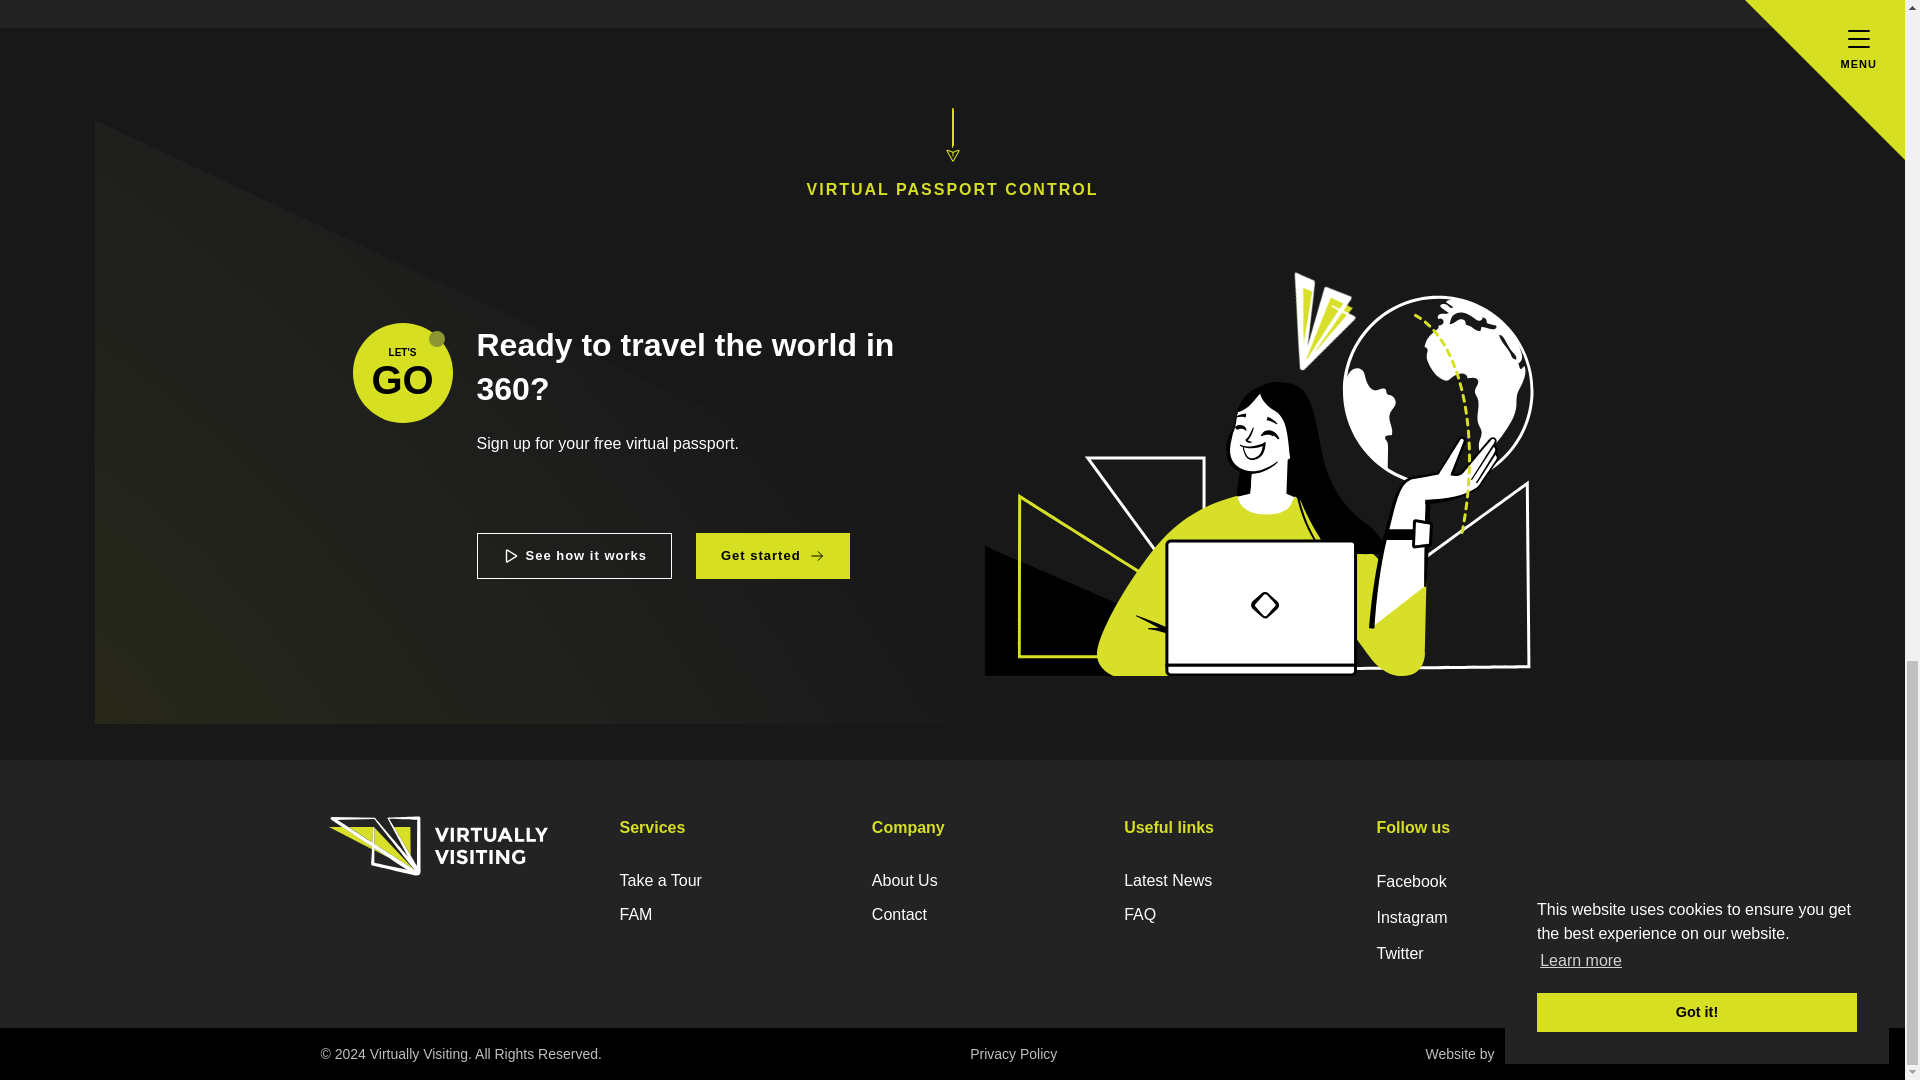 Image resolution: width=1920 pixels, height=1080 pixels. What do you see at coordinates (720, 880) in the screenshot?
I see `Take a Tour` at bounding box center [720, 880].